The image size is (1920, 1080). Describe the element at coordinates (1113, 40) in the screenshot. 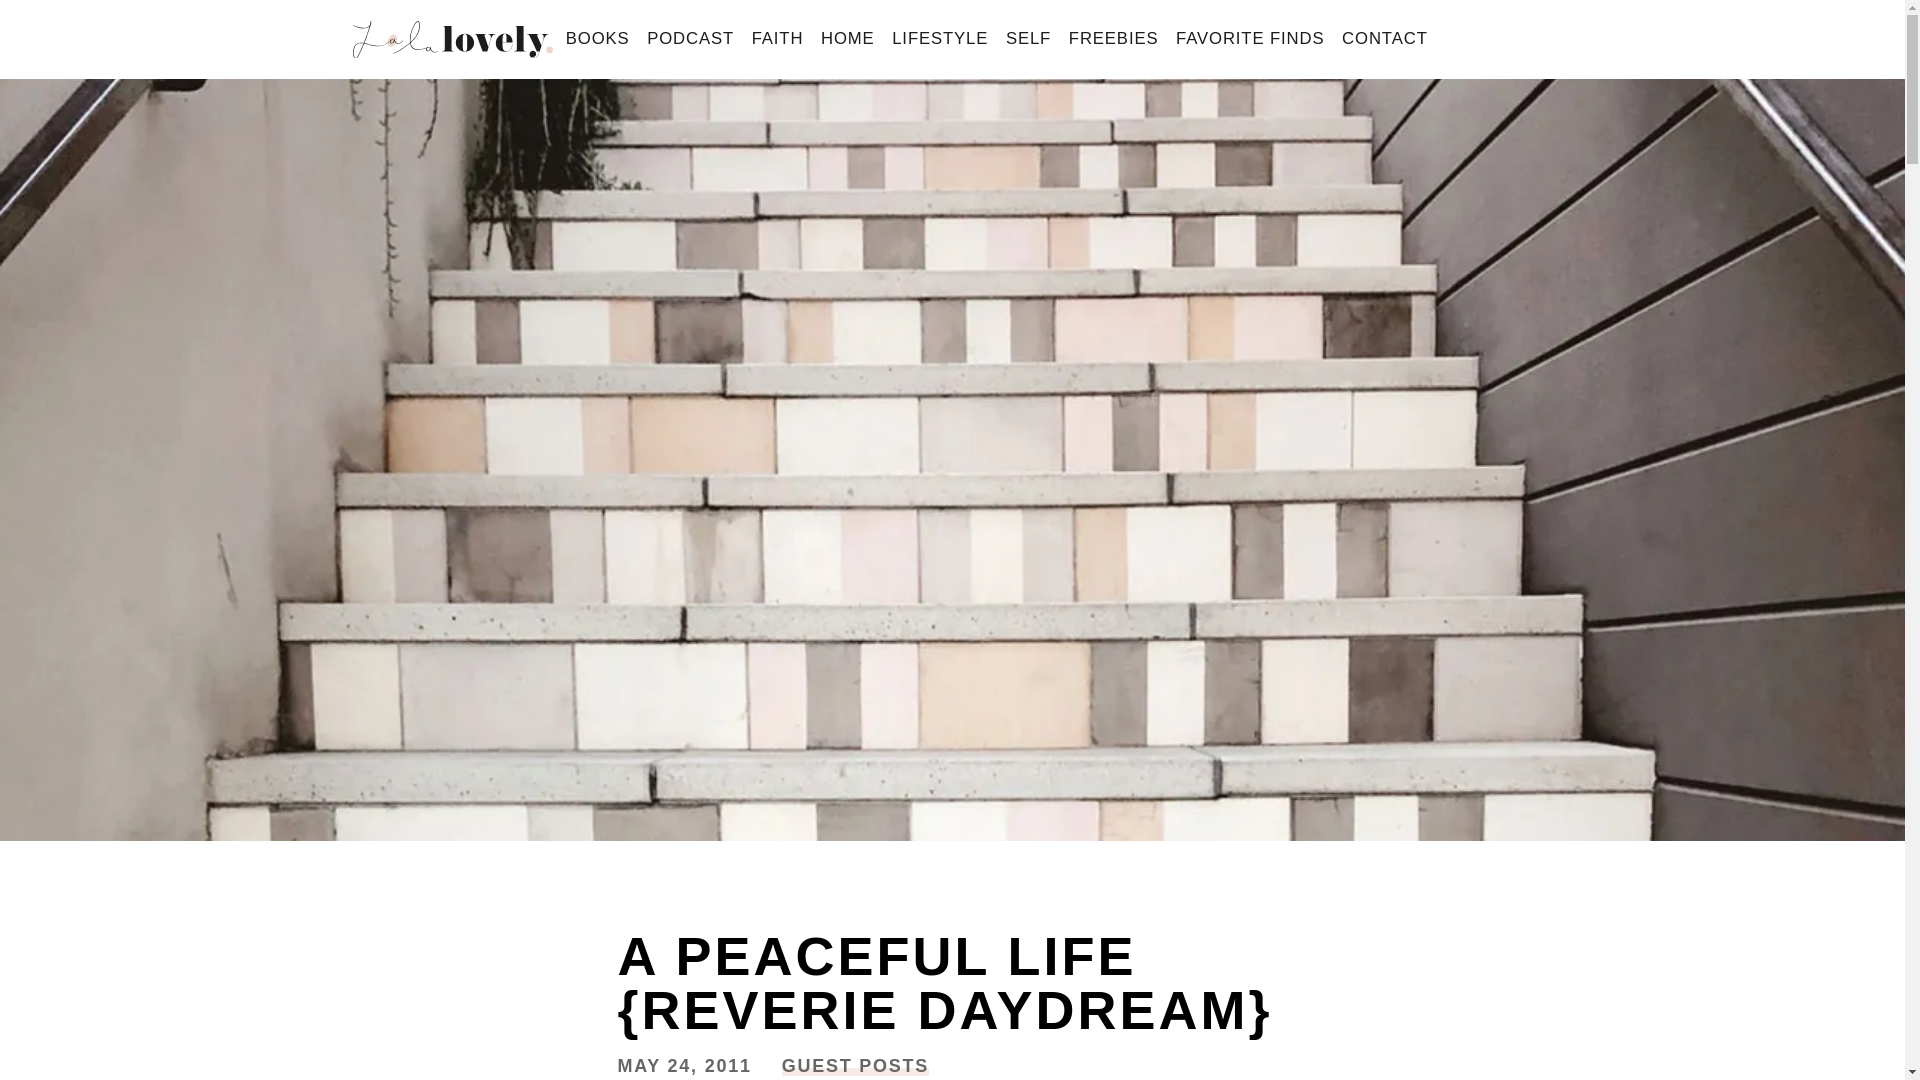

I see `FREEBIES` at that location.